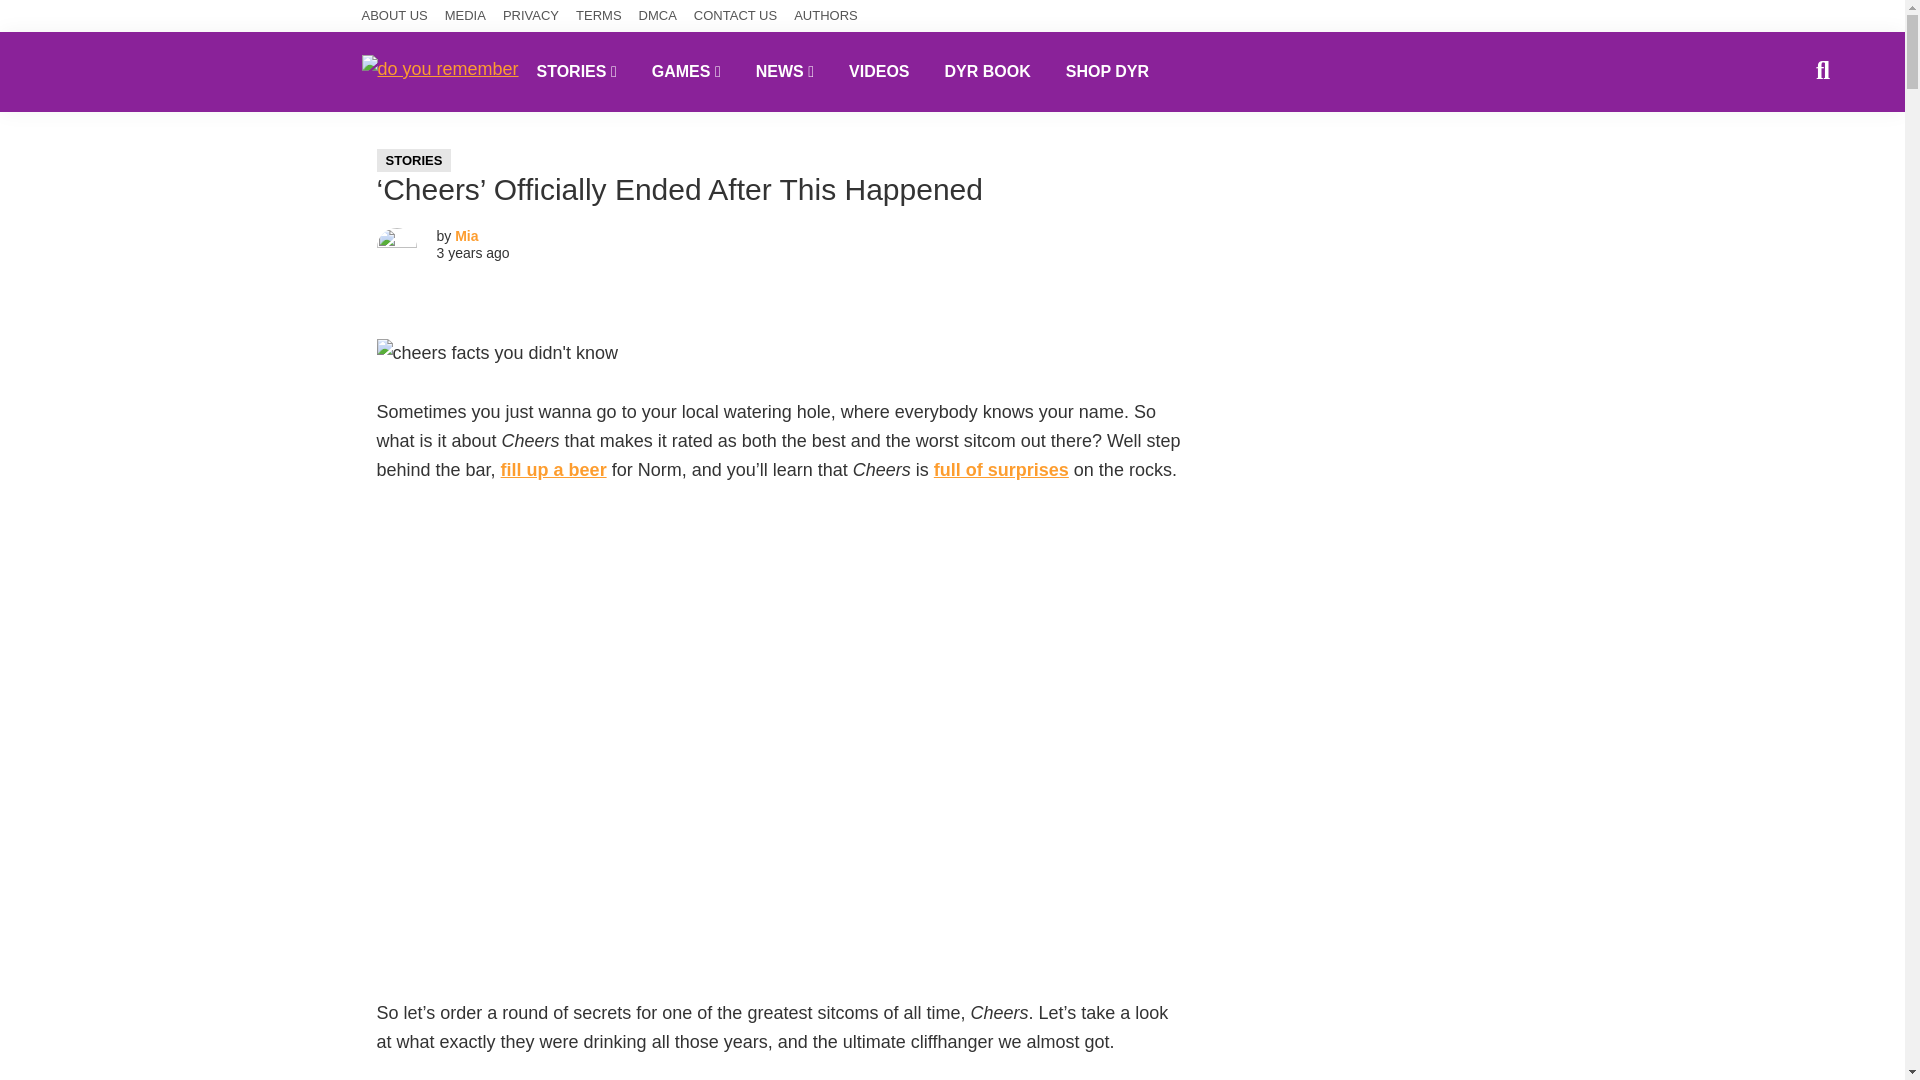  What do you see at coordinates (599, 16) in the screenshot?
I see `TERMS` at bounding box center [599, 16].